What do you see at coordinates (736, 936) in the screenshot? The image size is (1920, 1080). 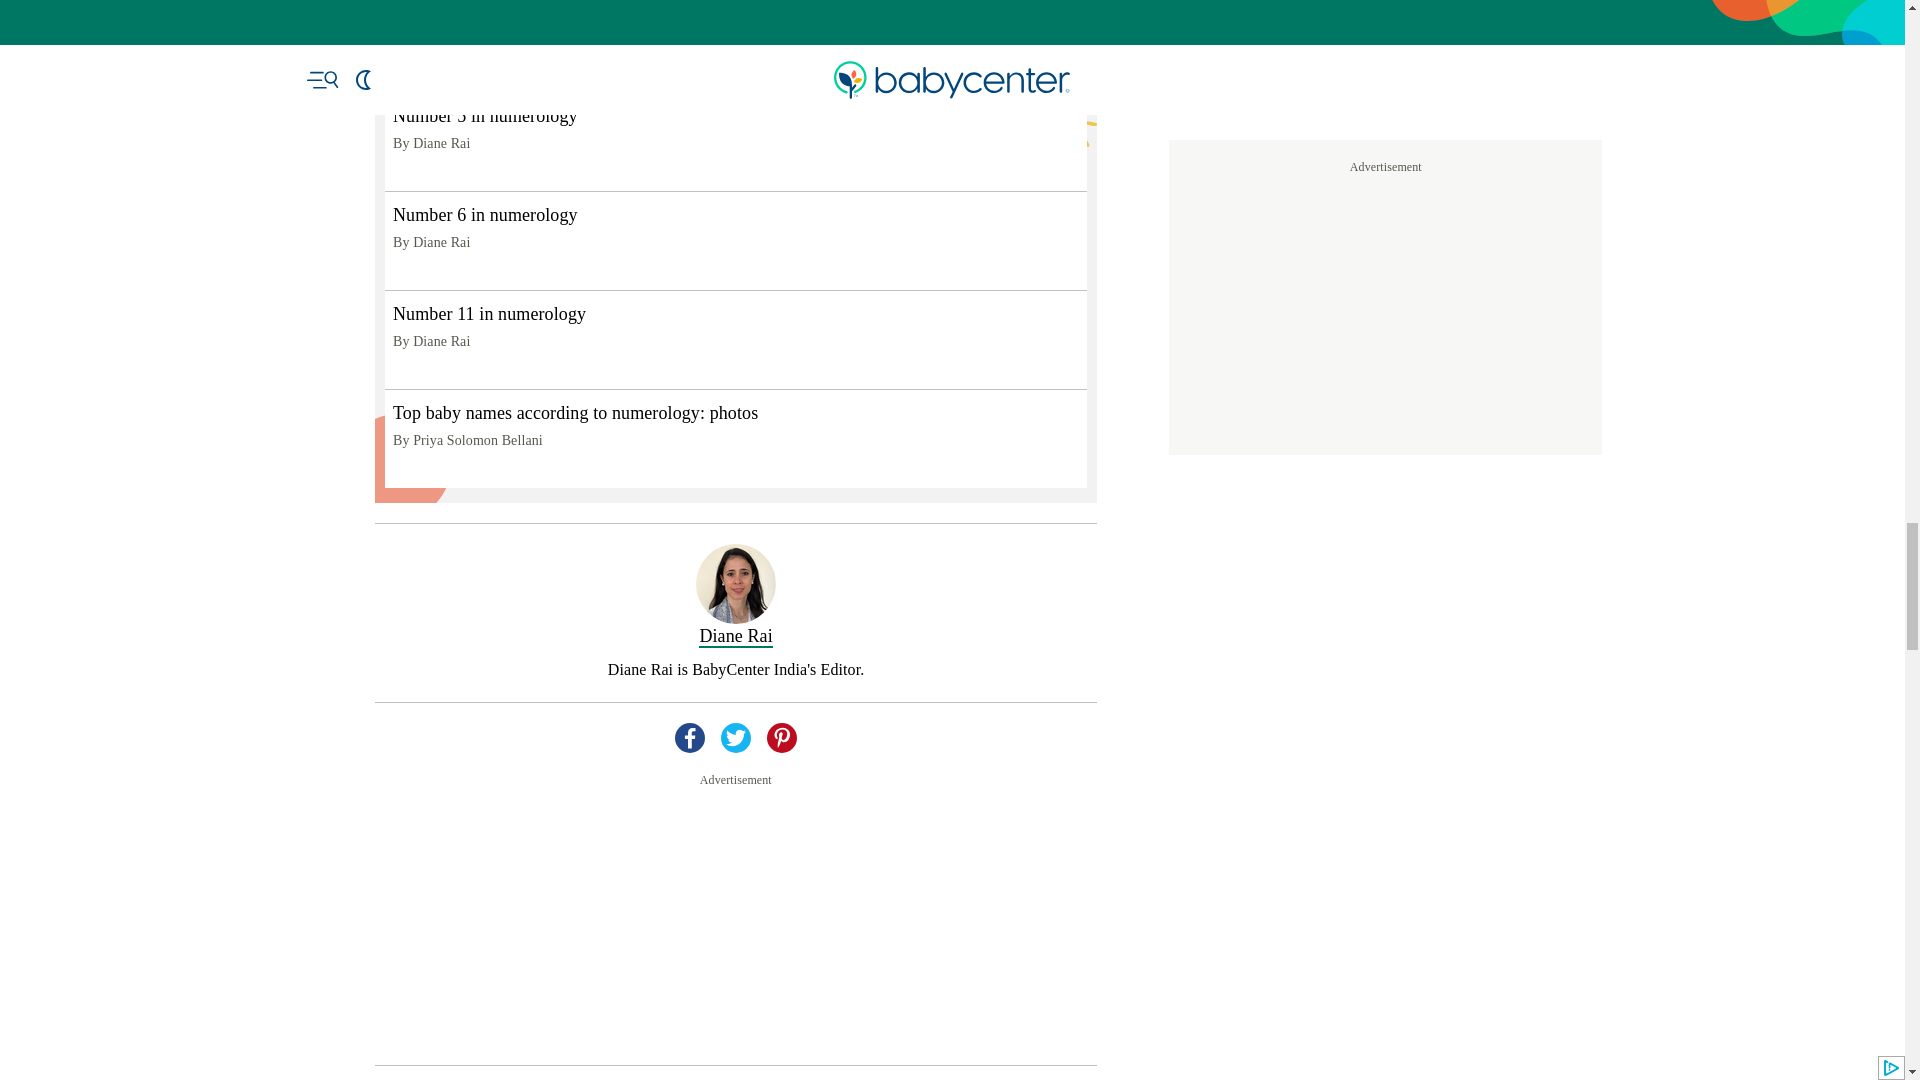 I see `Twitter` at bounding box center [736, 936].